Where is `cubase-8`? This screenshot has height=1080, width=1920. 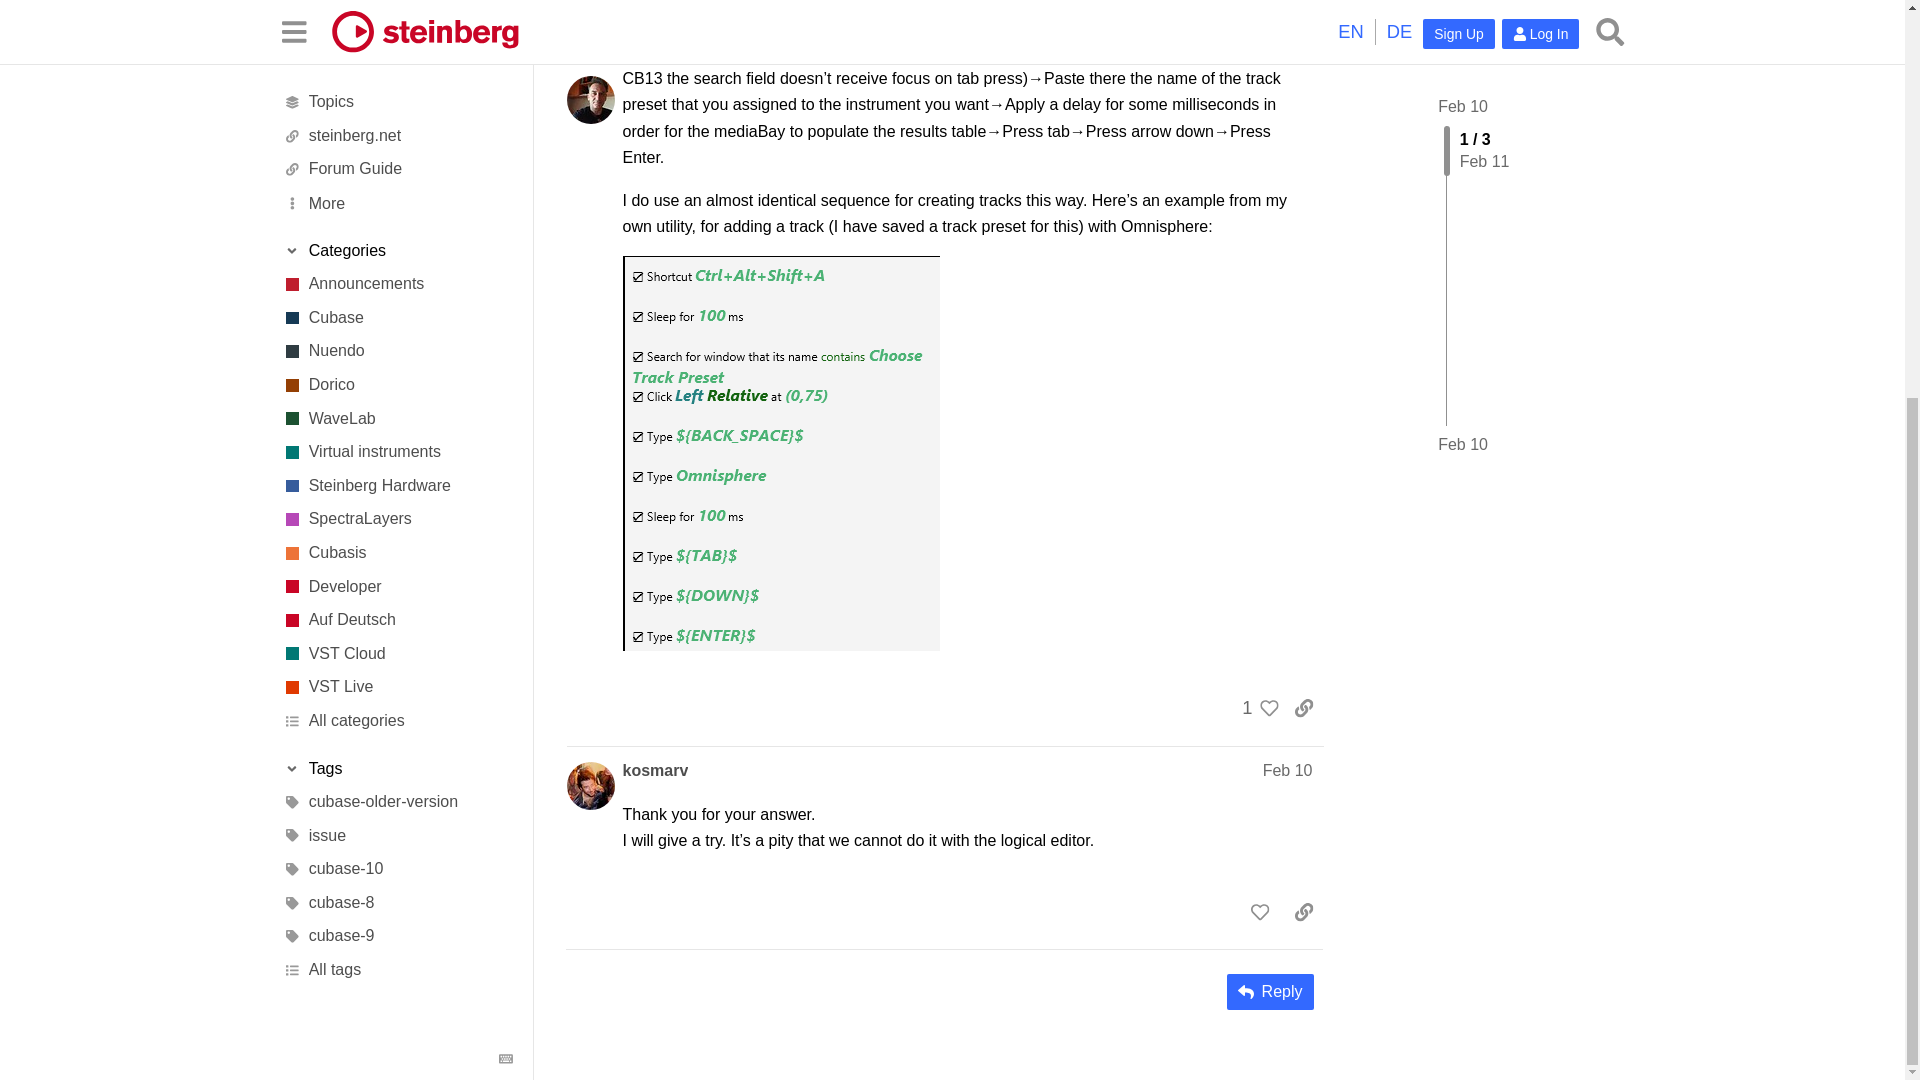
cubase-8 is located at coordinates (397, 282).